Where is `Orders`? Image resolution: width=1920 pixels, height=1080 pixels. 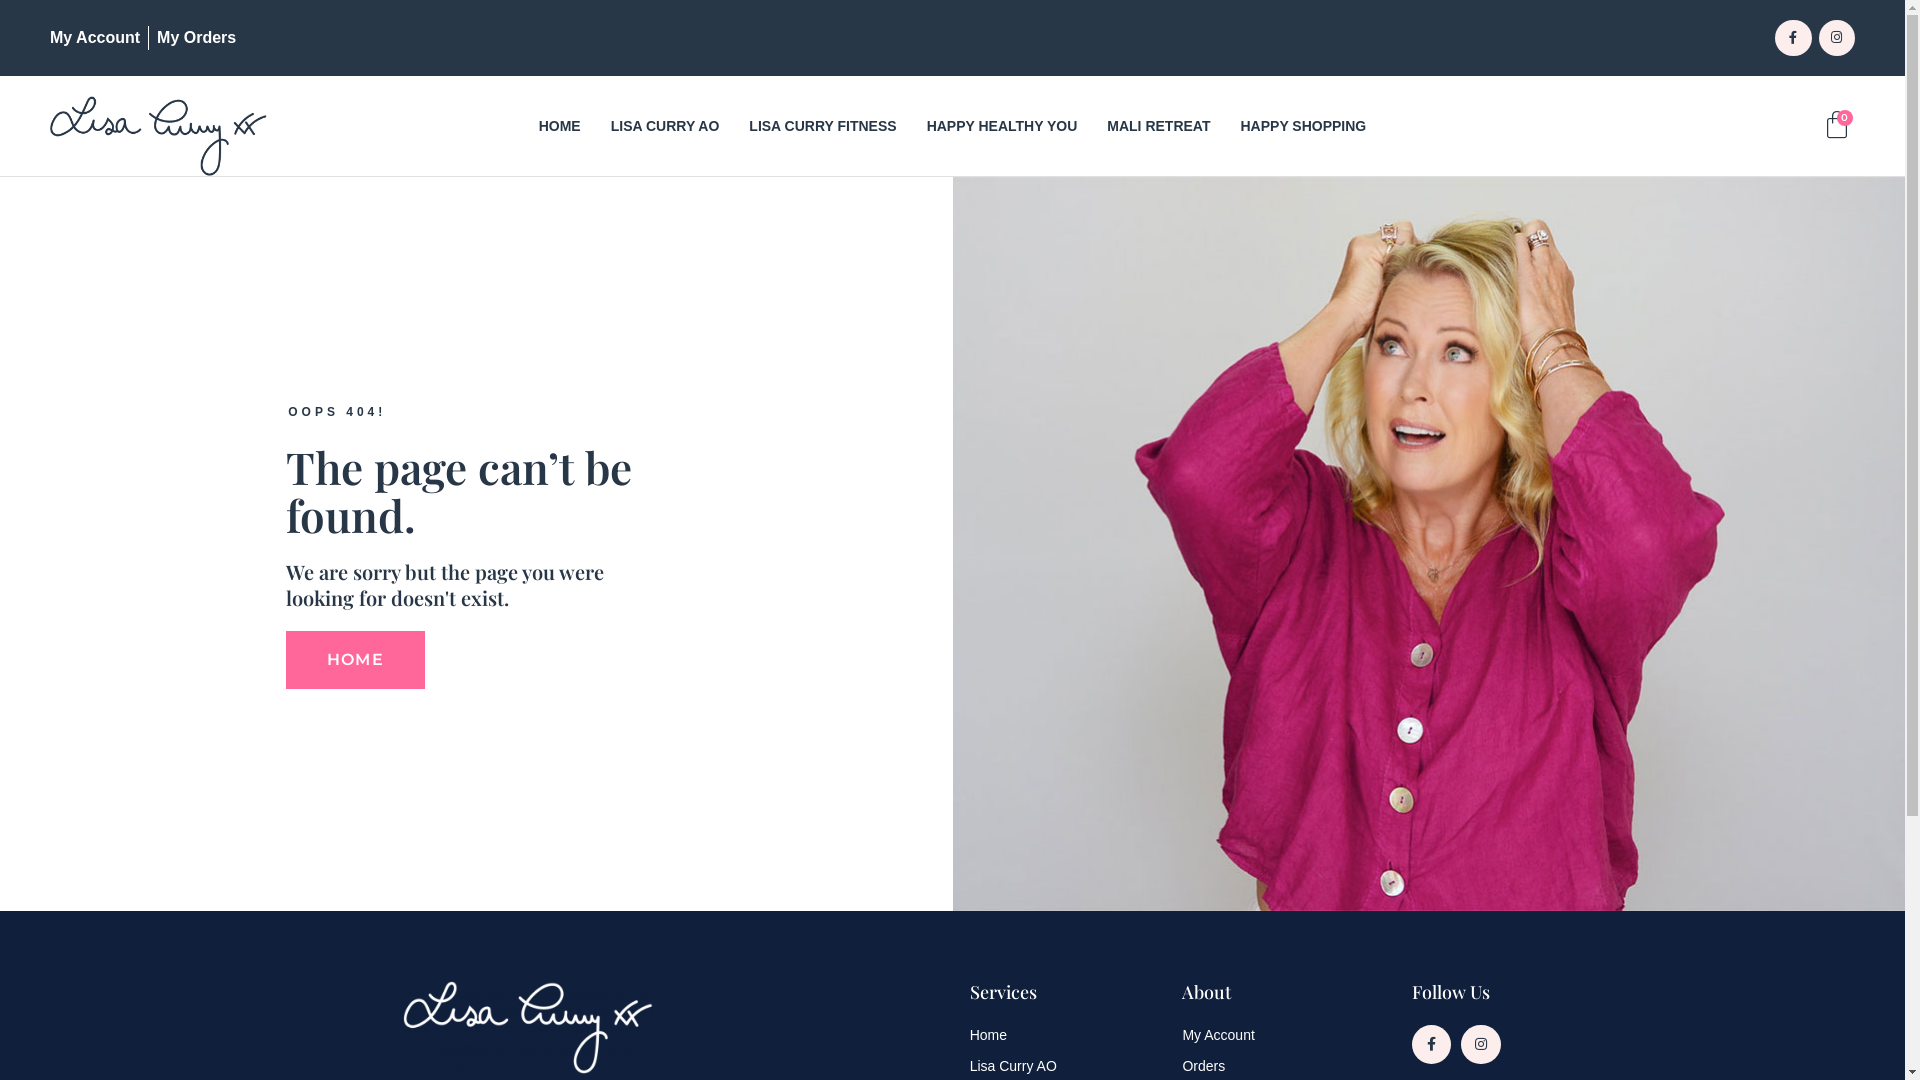
Orders is located at coordinates (1267, 1066).